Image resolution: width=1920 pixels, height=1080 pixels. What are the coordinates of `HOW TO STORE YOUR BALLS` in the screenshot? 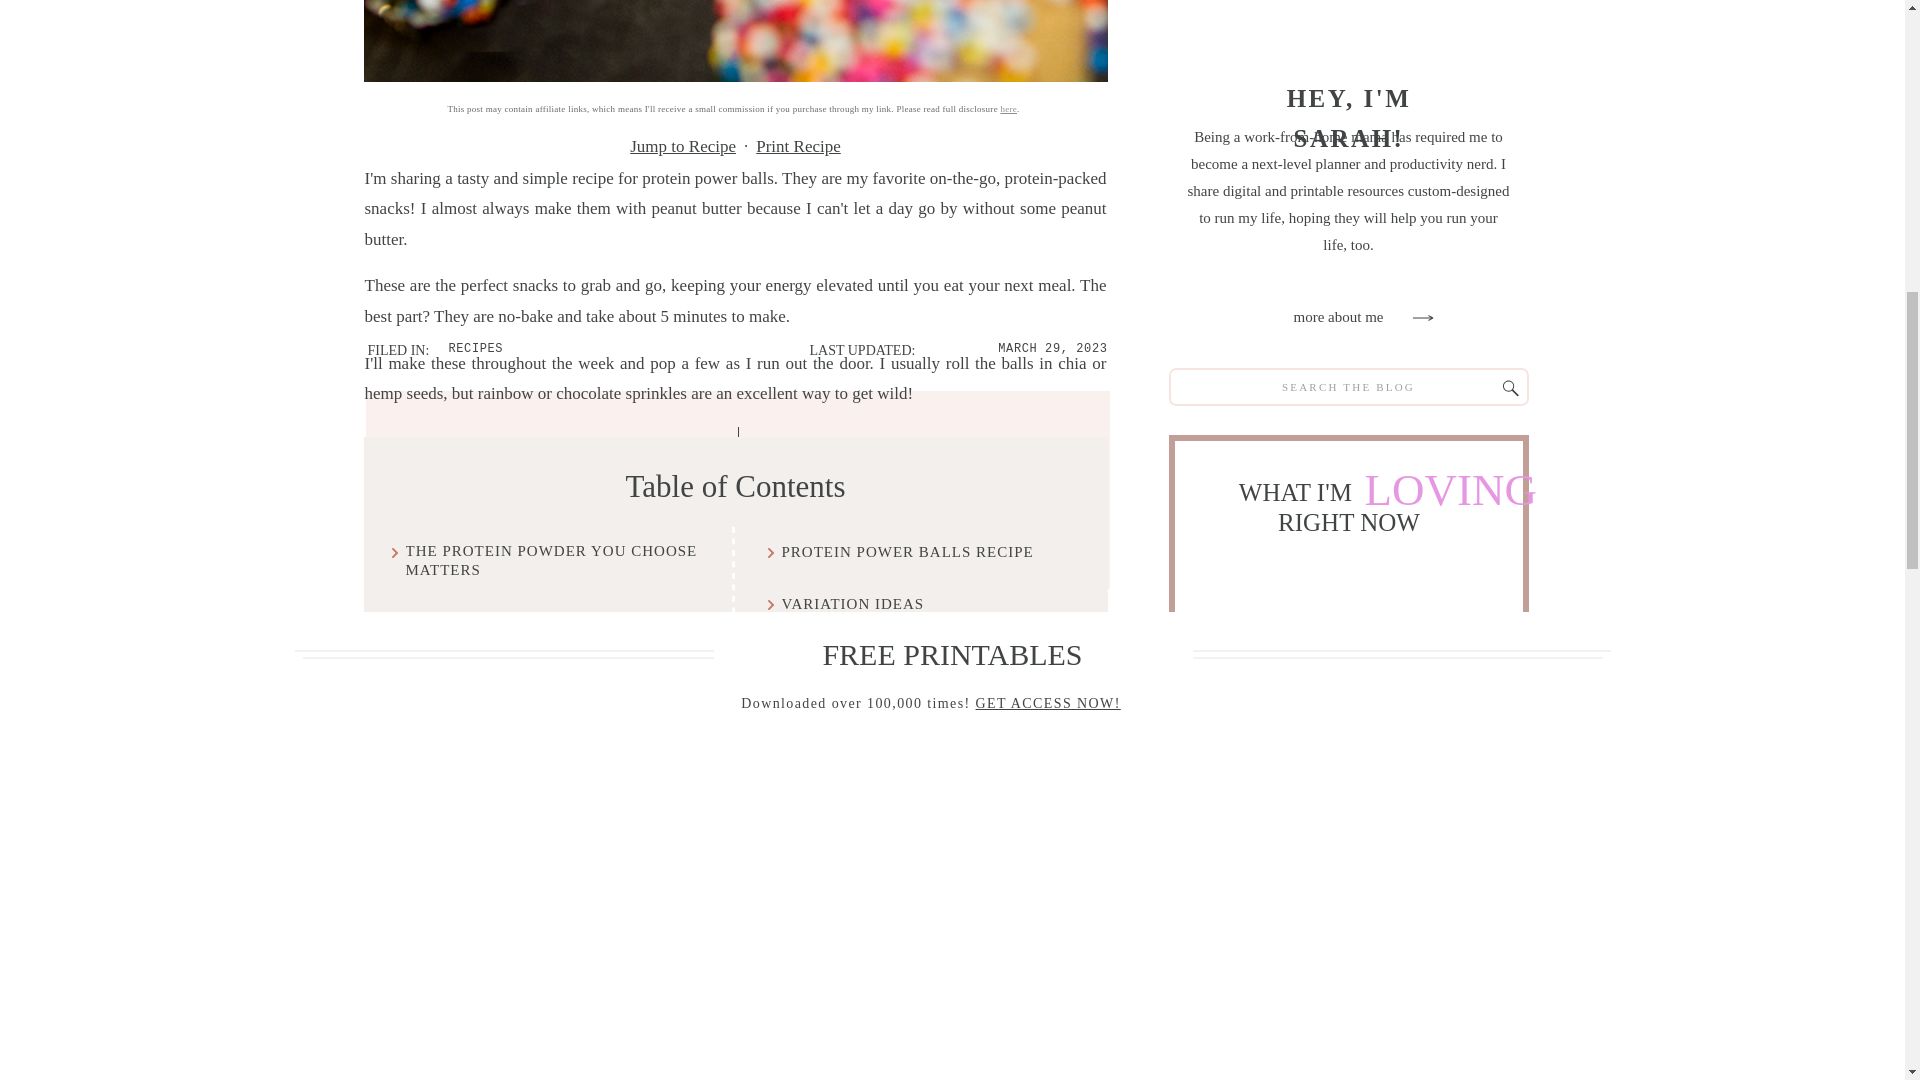 It's located at (520, 690).